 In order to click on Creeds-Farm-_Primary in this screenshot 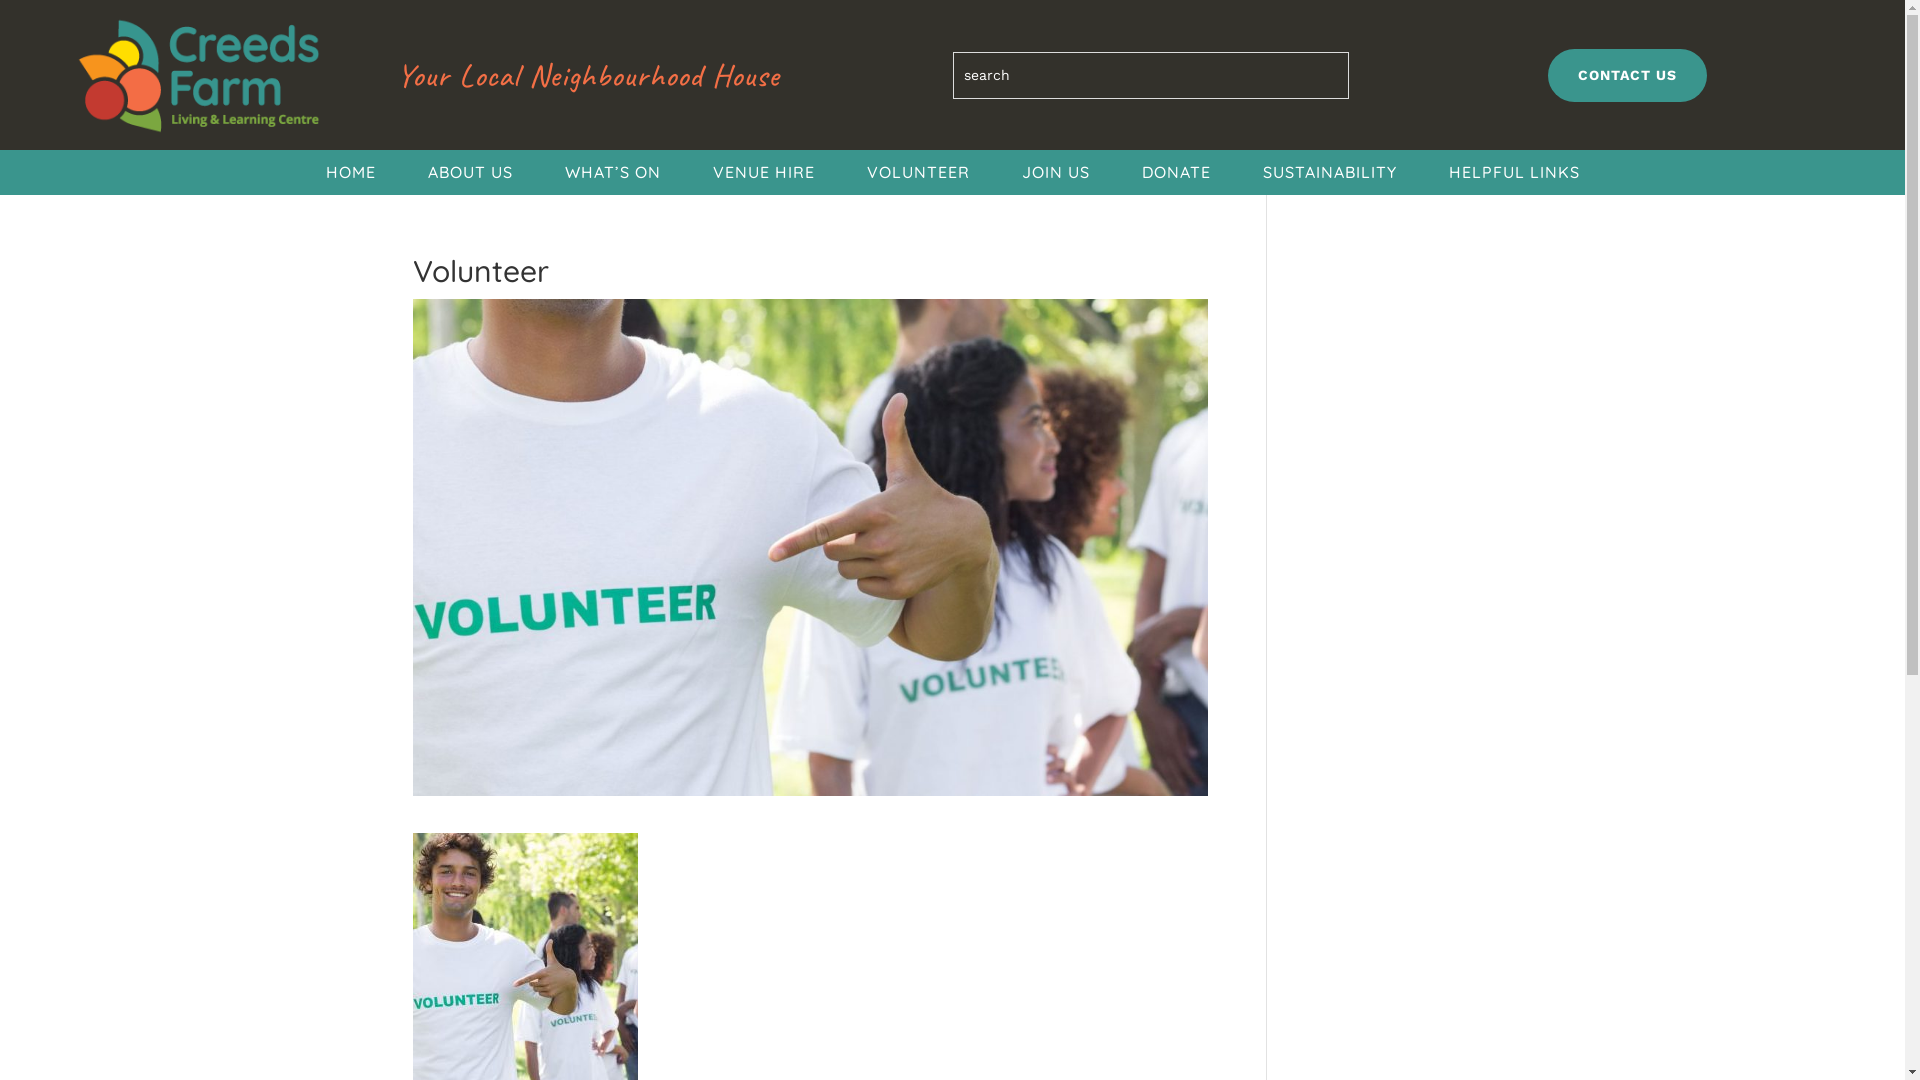, I will do `click(198, 76)`.